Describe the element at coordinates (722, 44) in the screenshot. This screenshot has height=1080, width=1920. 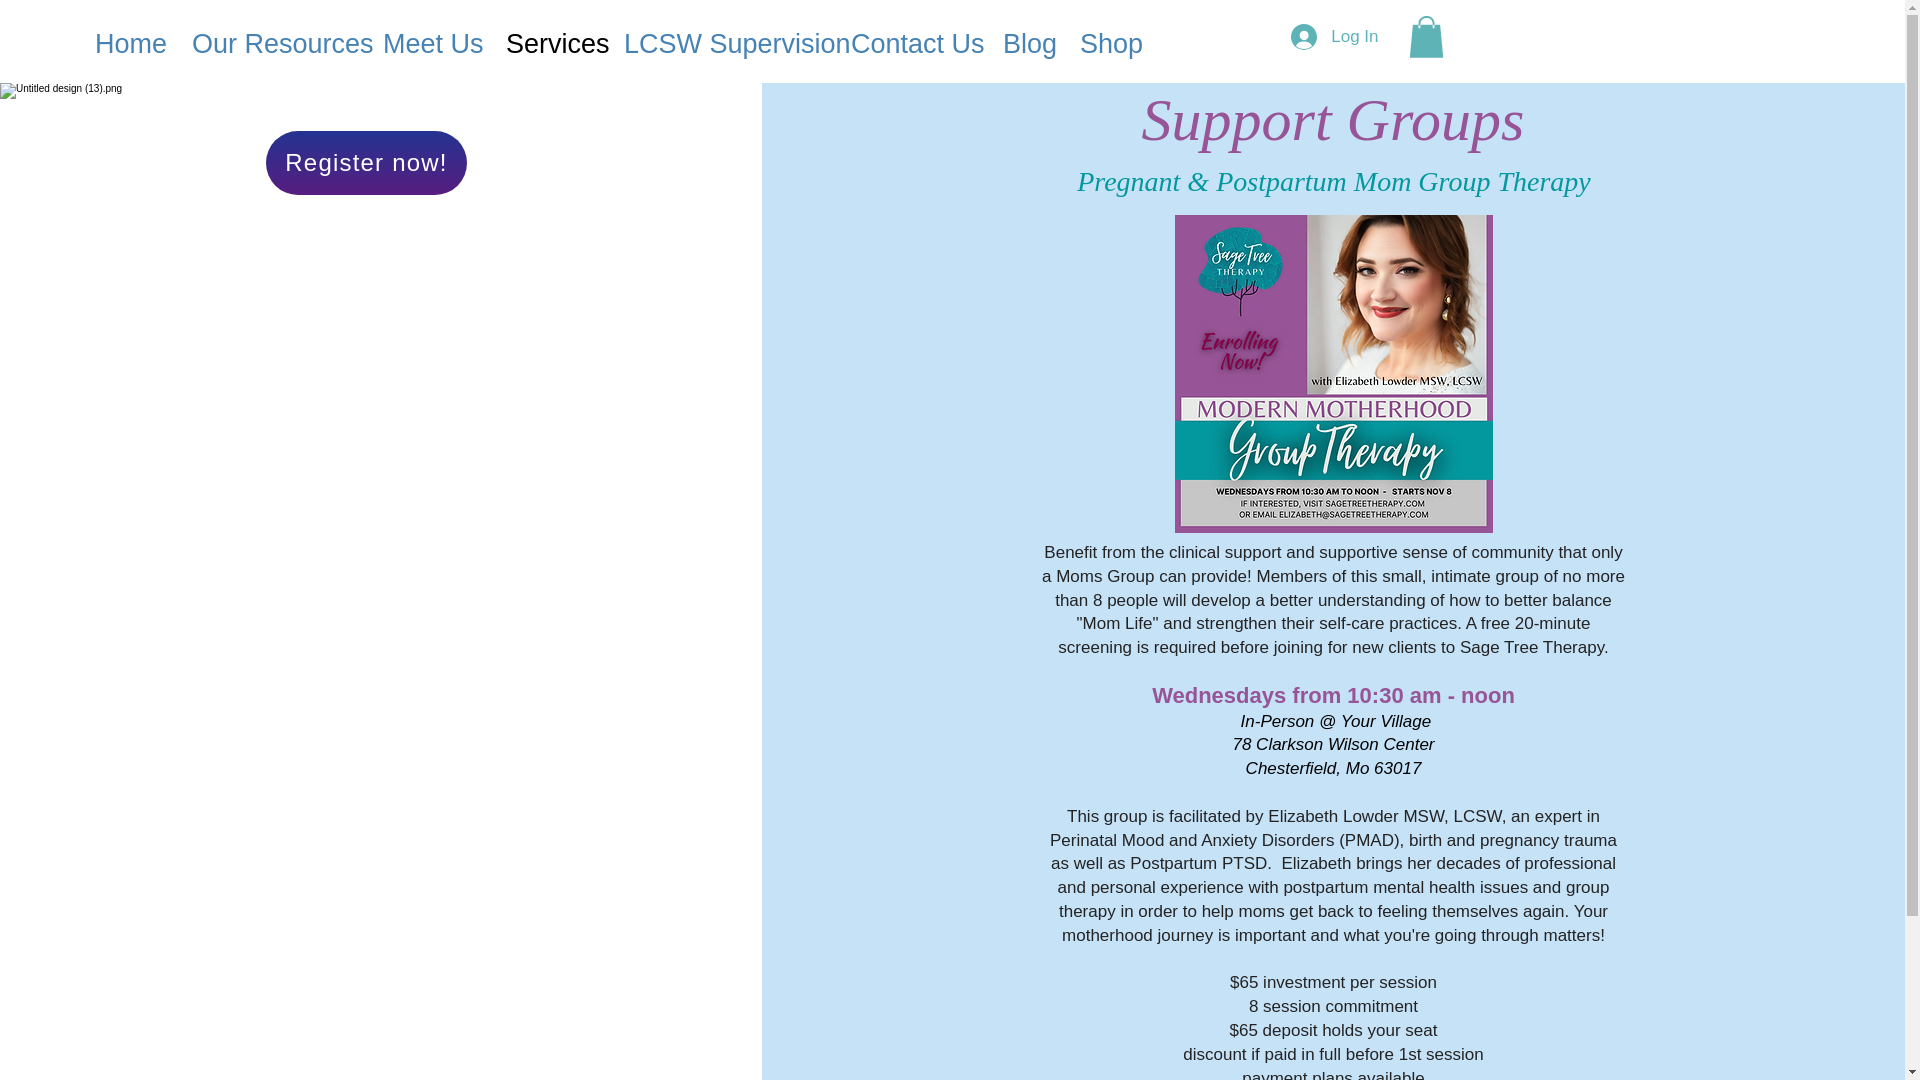
I see `LCSW Supervision` at that location.